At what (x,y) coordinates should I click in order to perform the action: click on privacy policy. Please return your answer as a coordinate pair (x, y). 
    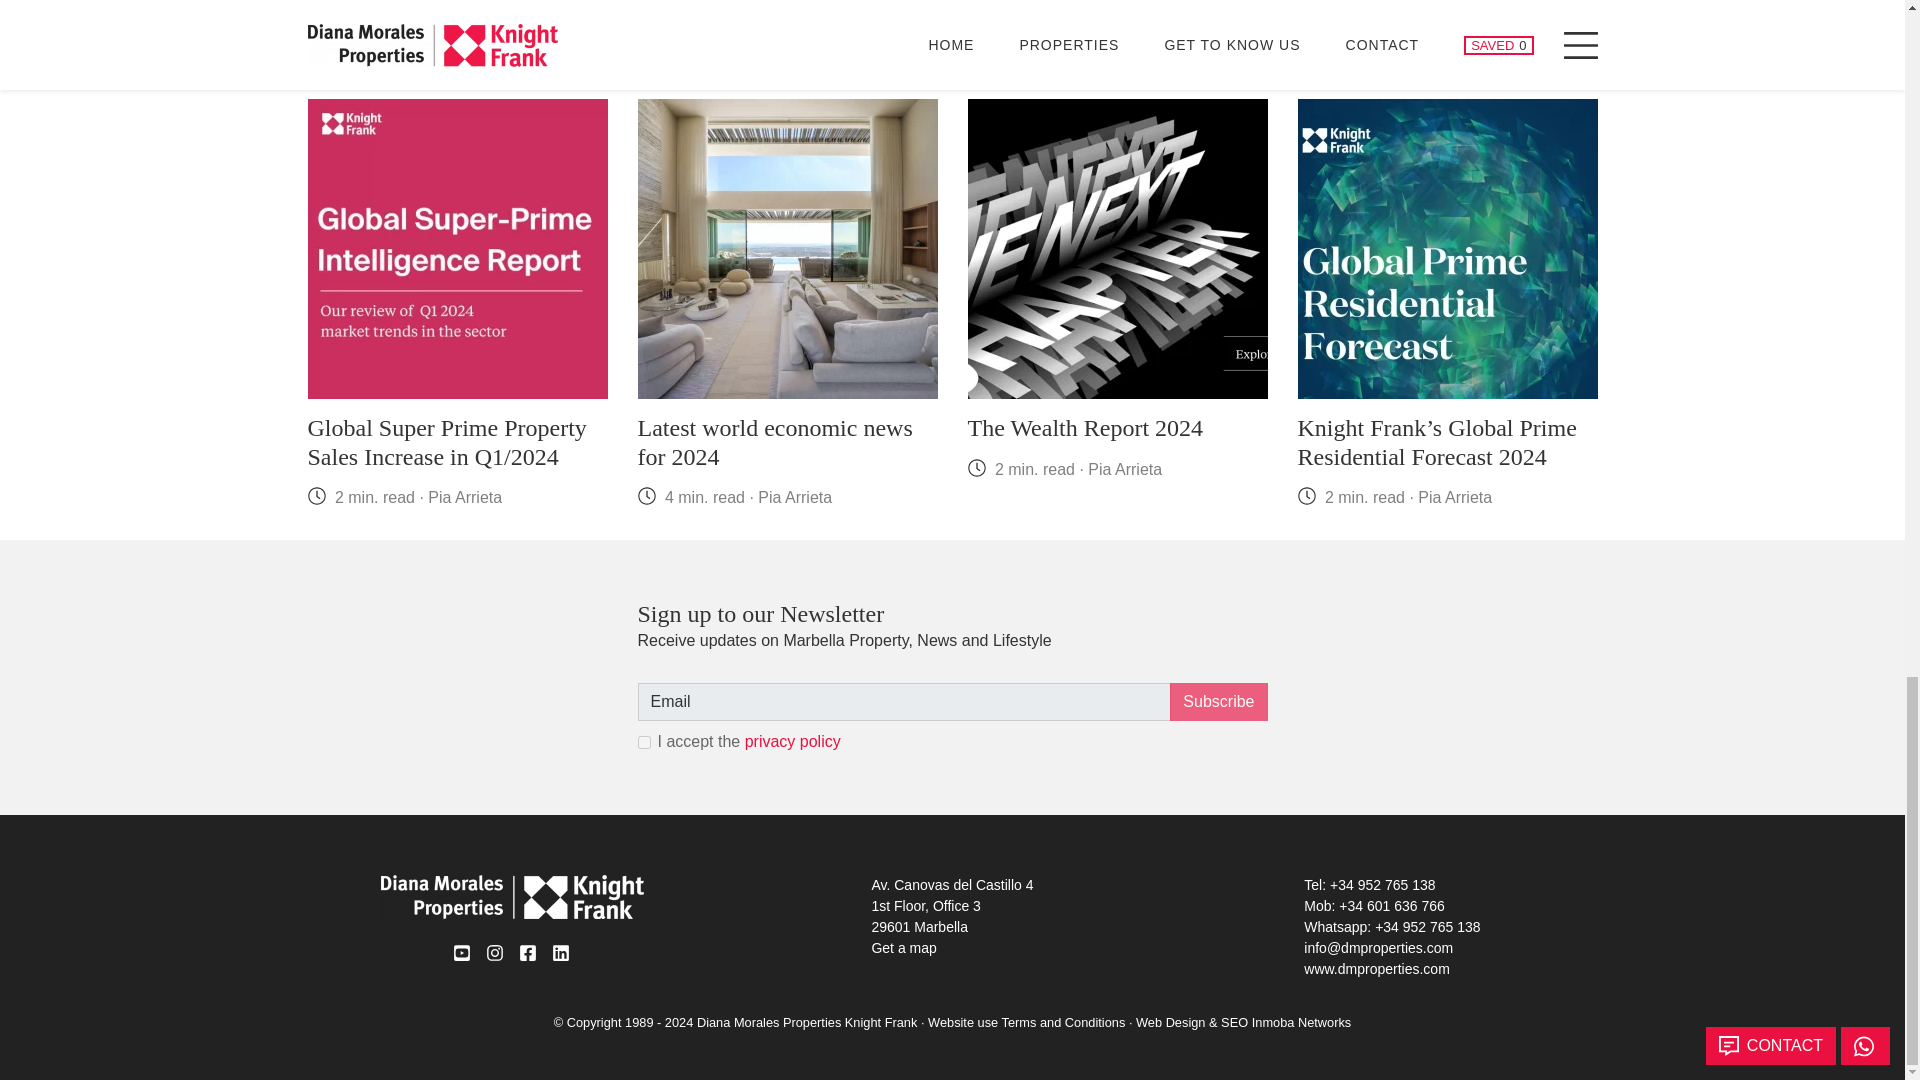
    Looking at the image, I should click on (792, 741).